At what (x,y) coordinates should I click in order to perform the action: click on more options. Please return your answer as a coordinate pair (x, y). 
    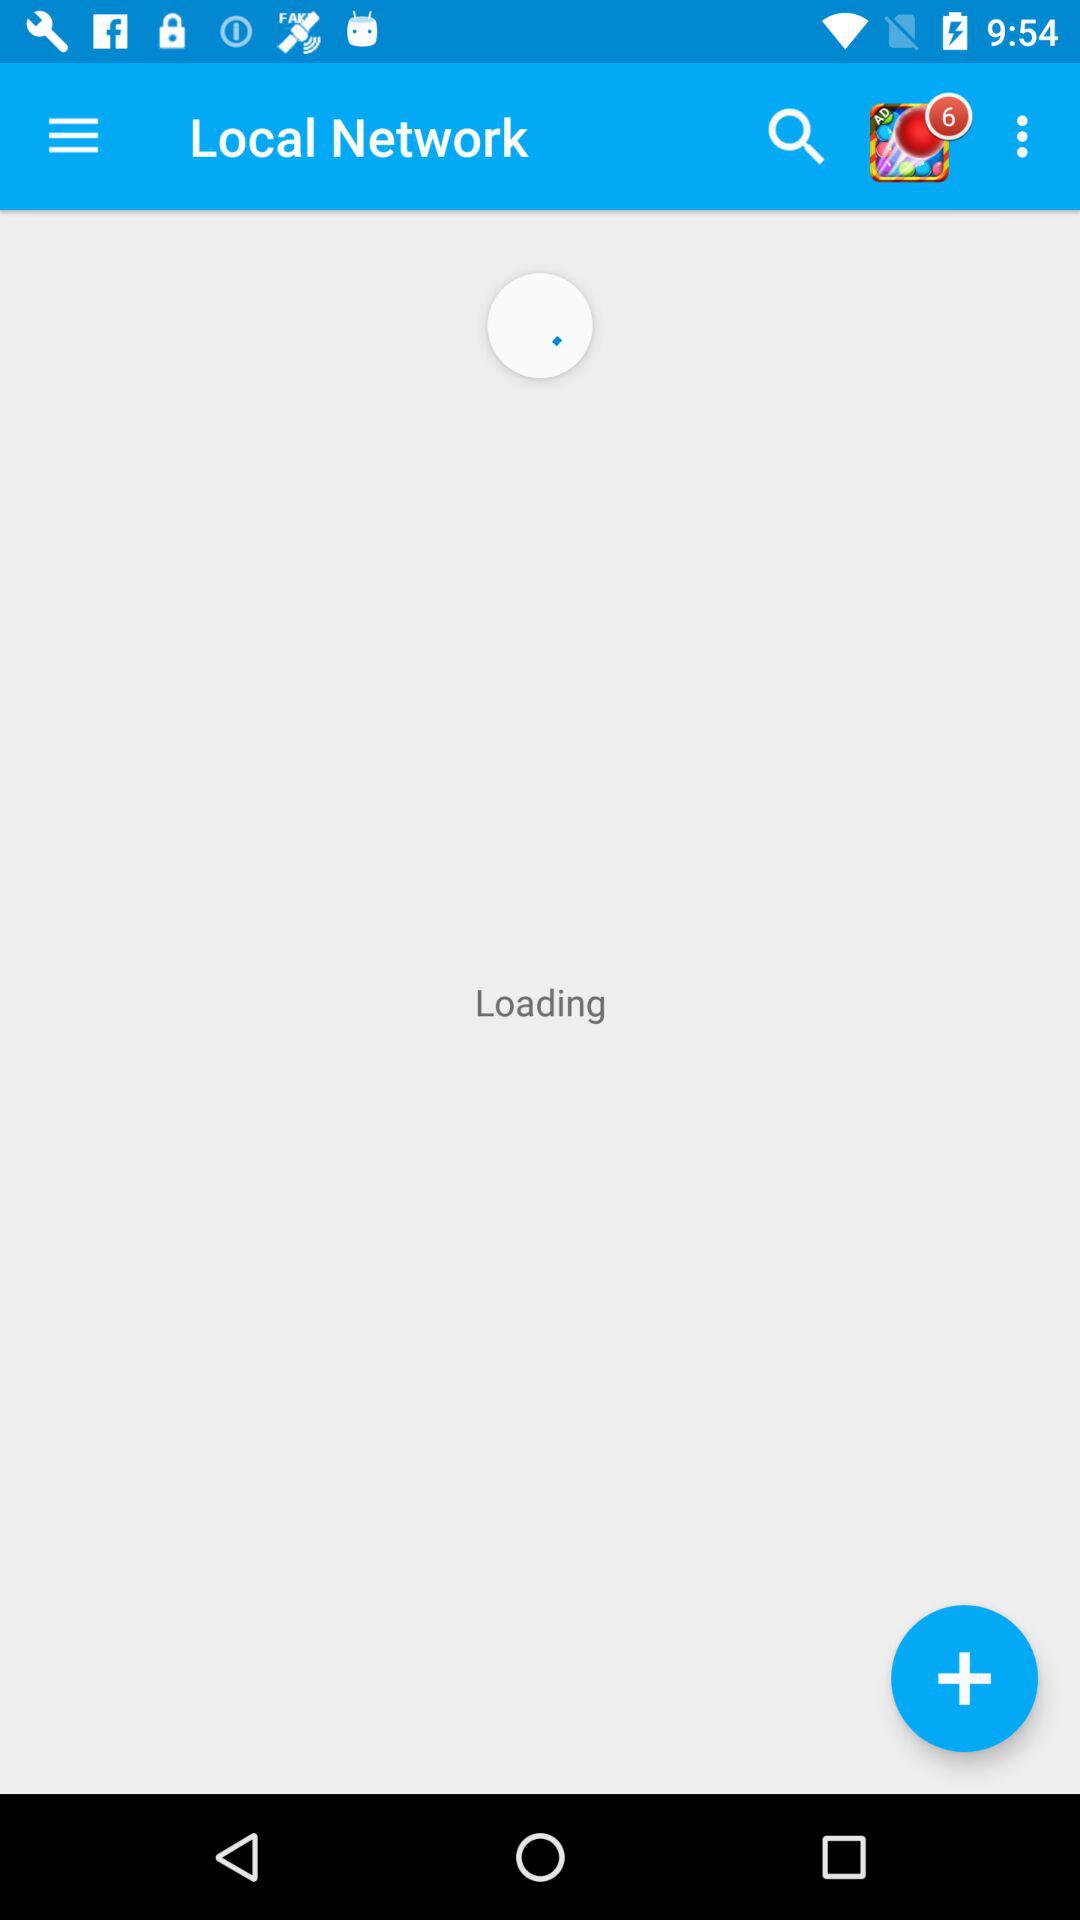
    Looking at the image, I should click on (964, 1678).